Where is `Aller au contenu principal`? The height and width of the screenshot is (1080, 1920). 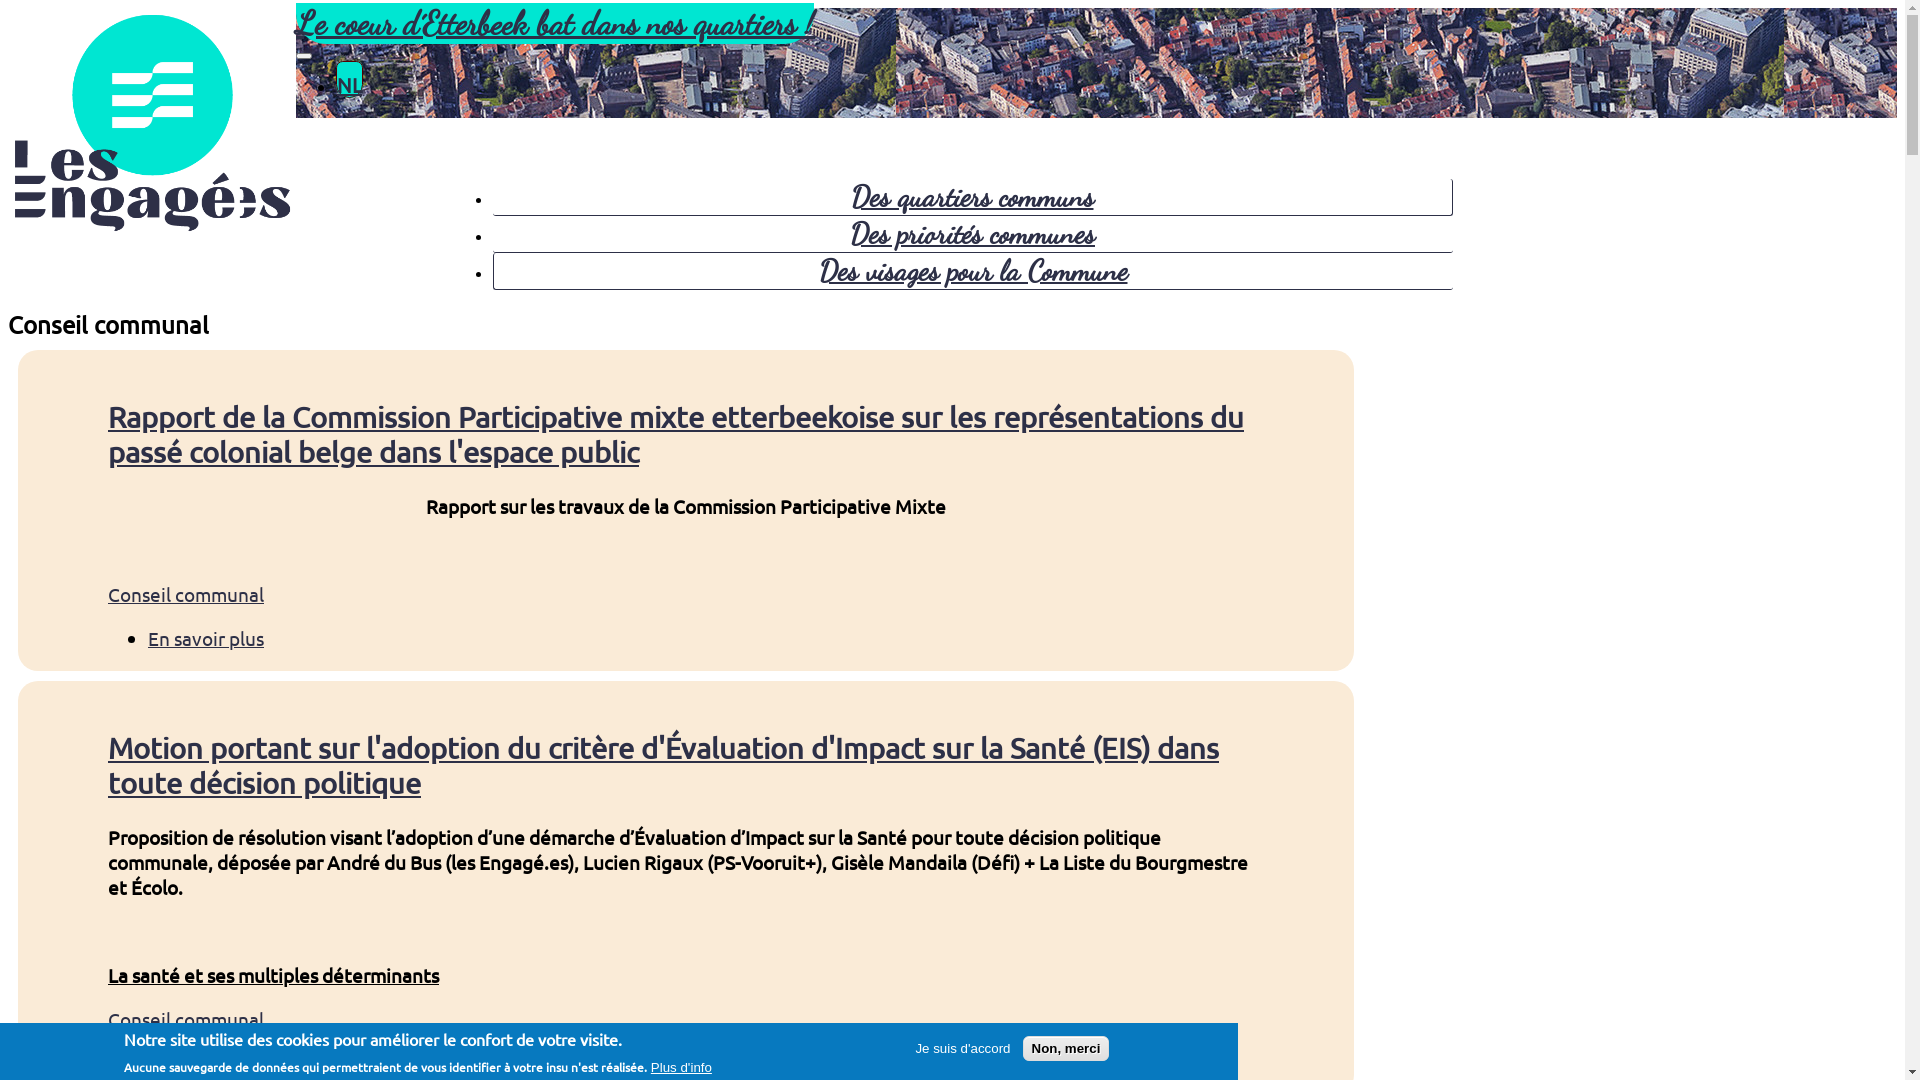
Aller au contenu principal is located at coordinates (8, 8).